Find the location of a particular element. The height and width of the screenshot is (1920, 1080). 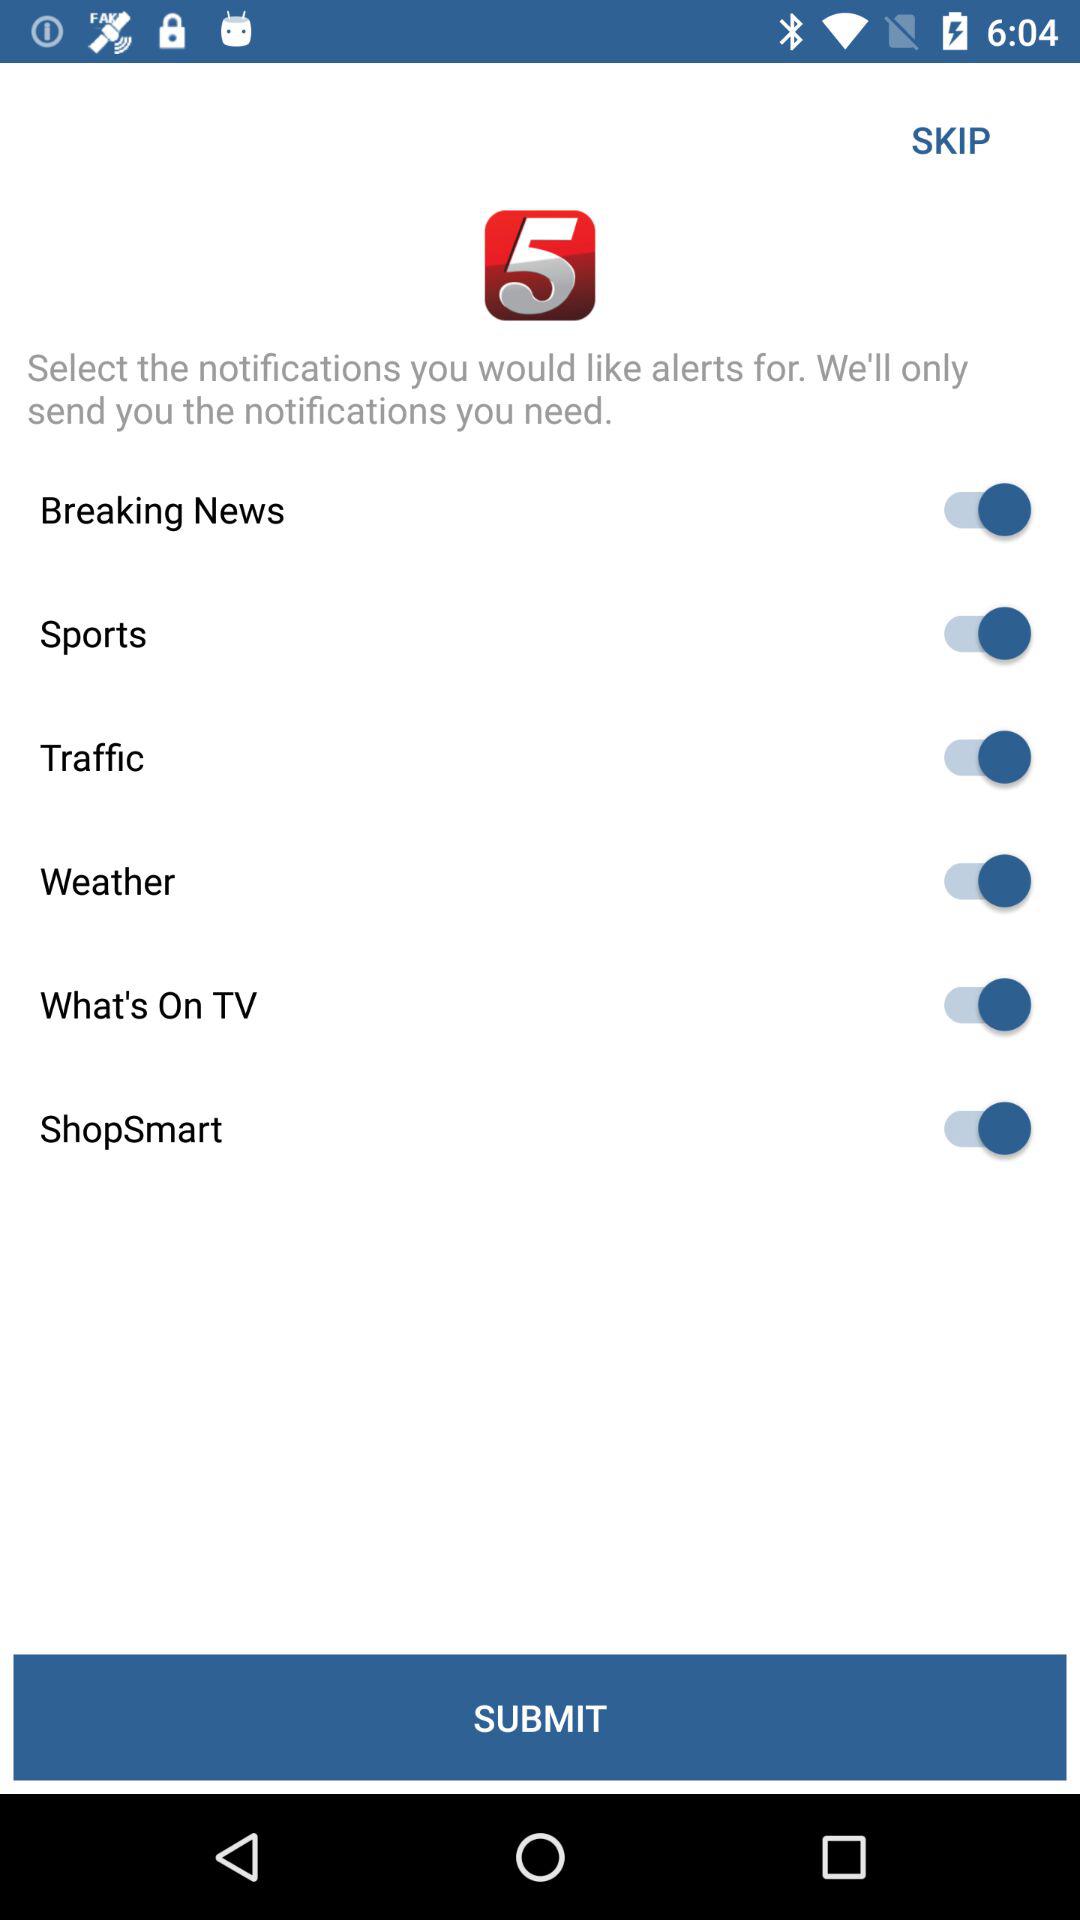

select sports-related news is located at coordinates (978, 633).